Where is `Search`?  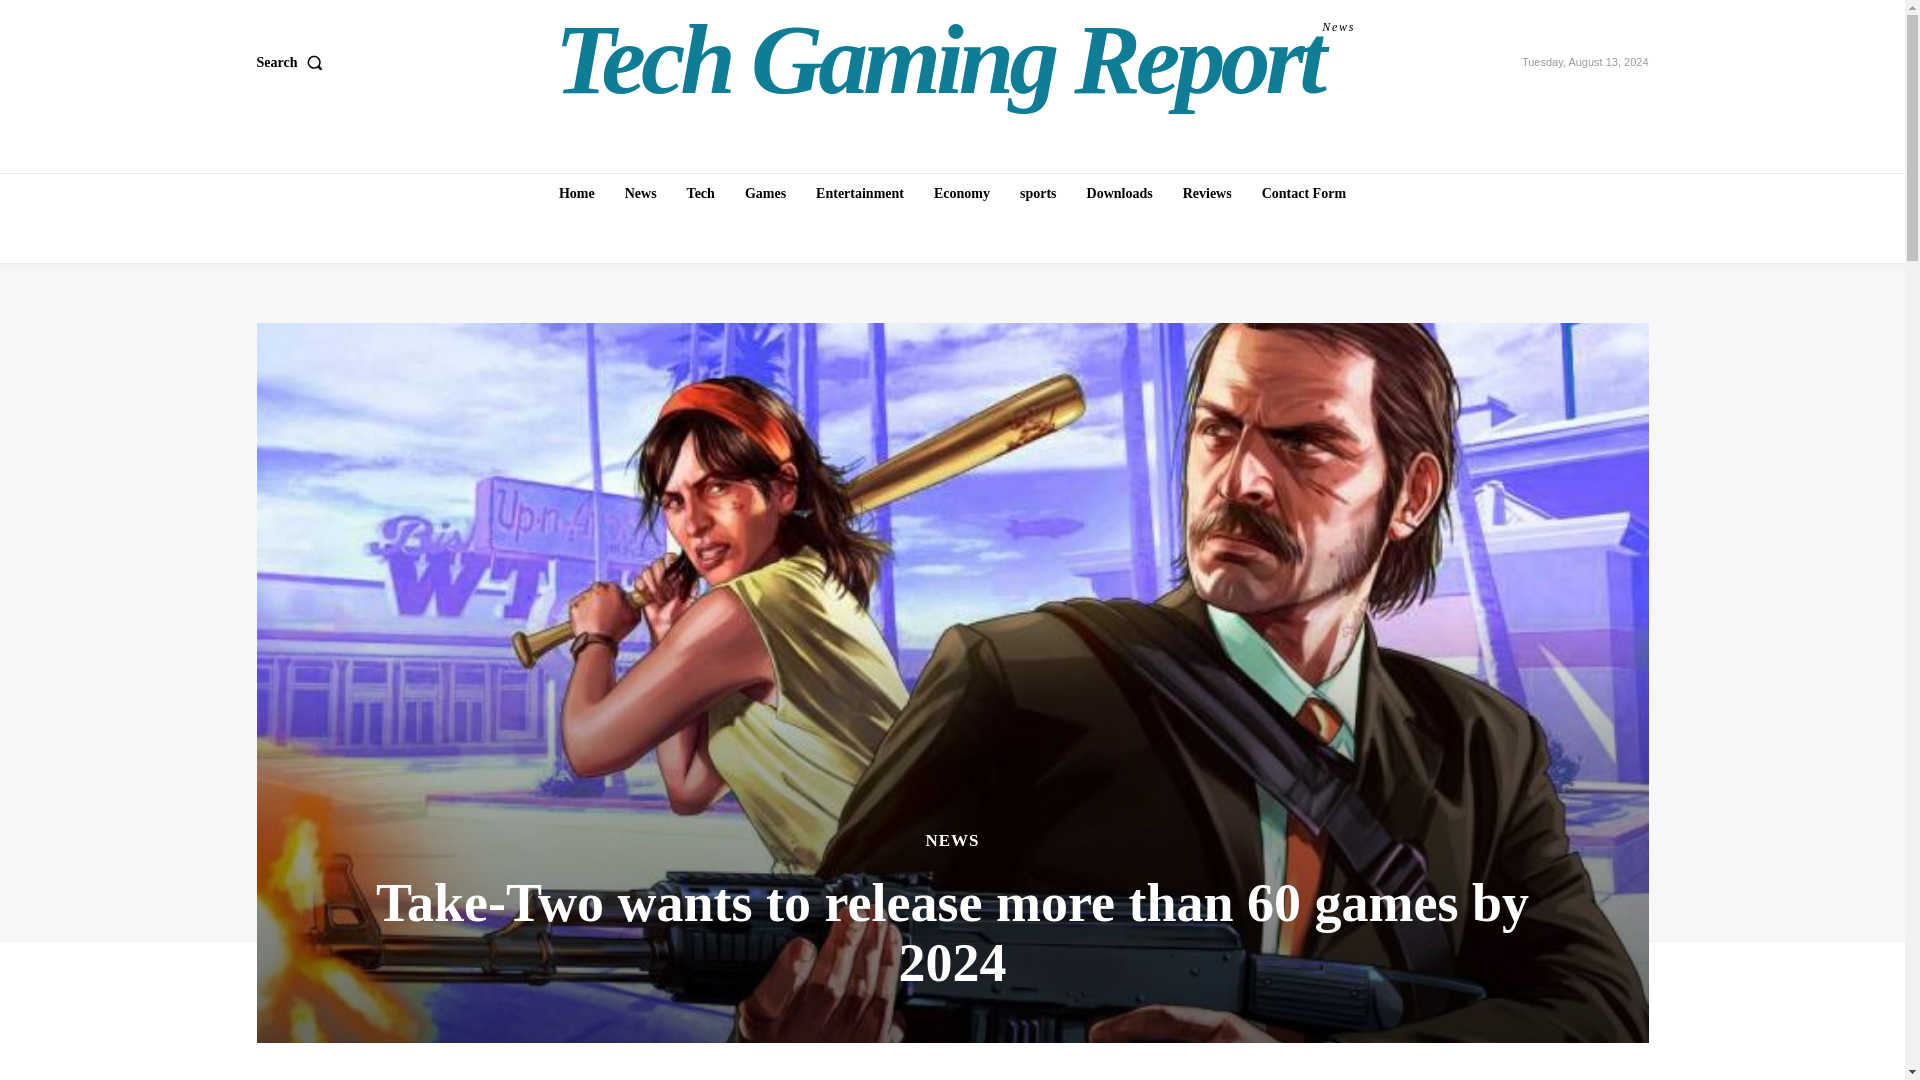
Search is located at coordinates (955, 60).